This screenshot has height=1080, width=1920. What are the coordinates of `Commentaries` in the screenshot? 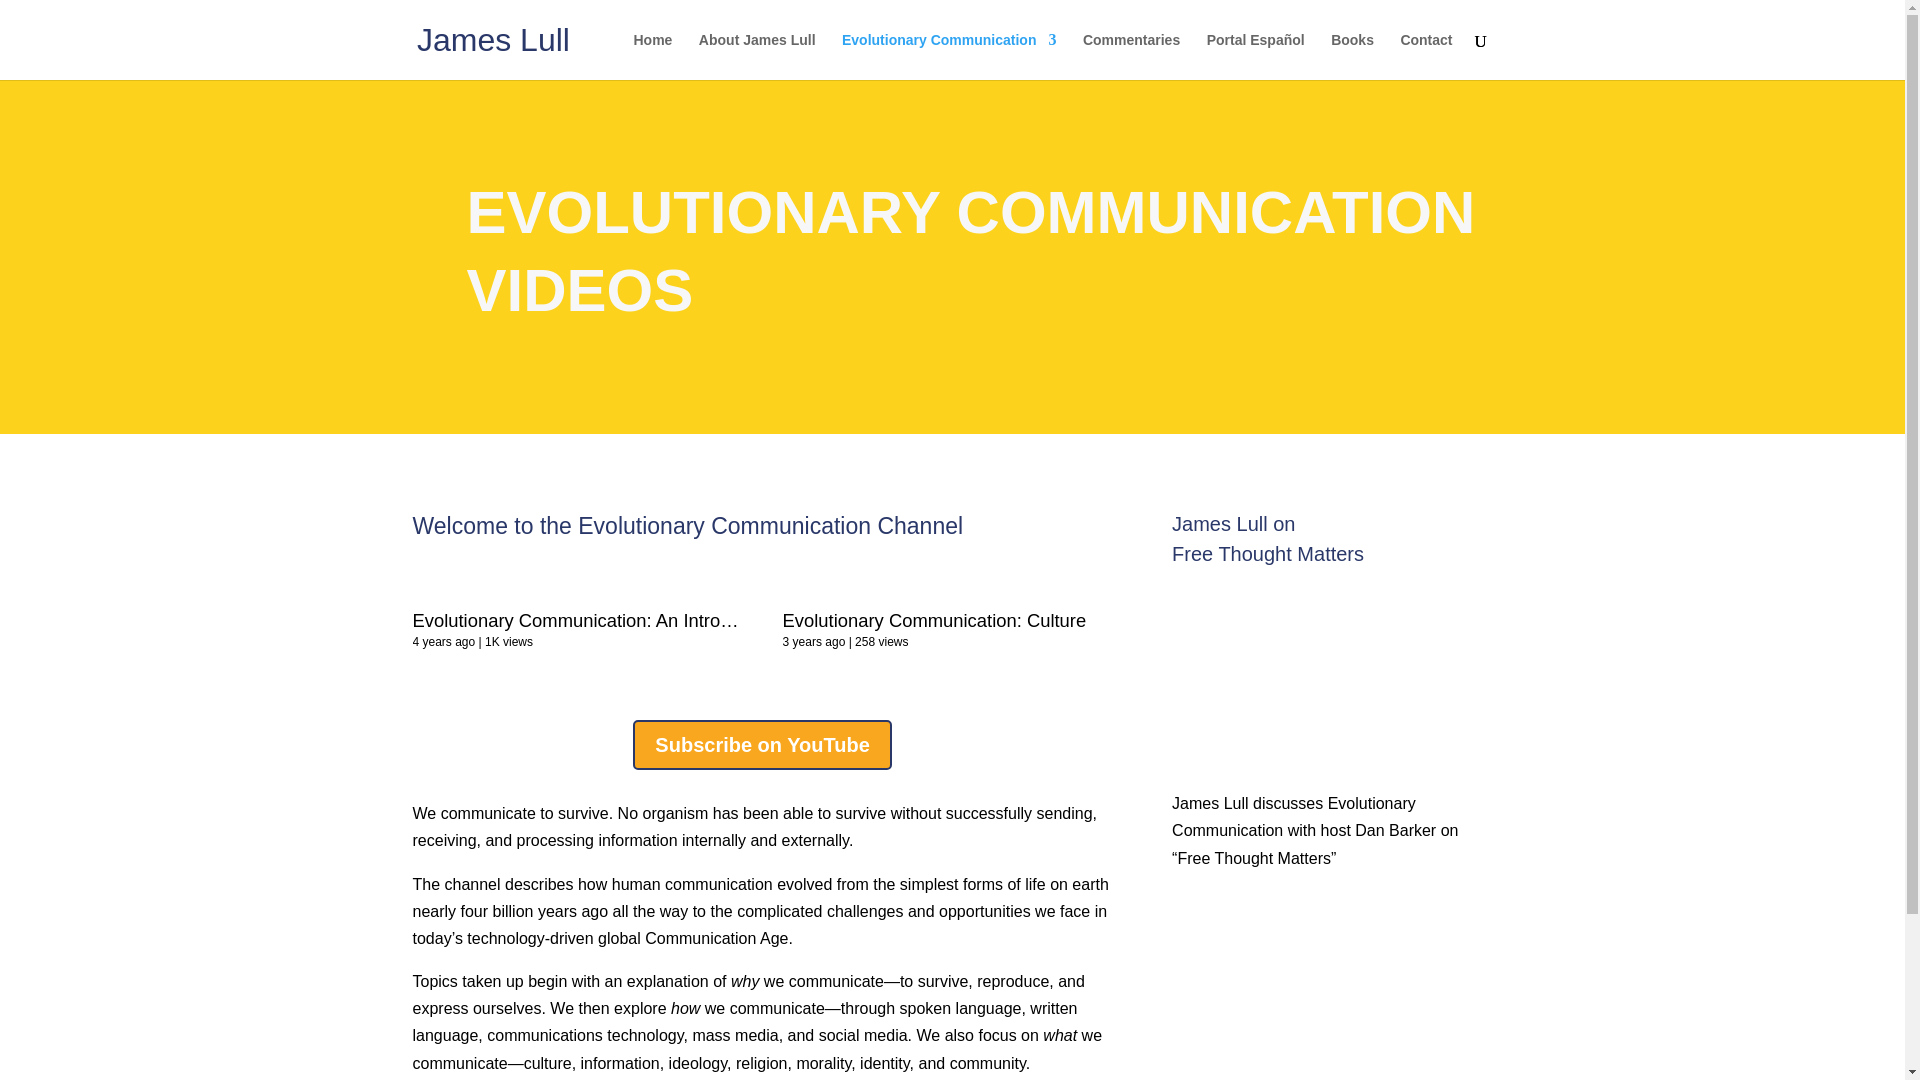 It's located at (1131, 56).